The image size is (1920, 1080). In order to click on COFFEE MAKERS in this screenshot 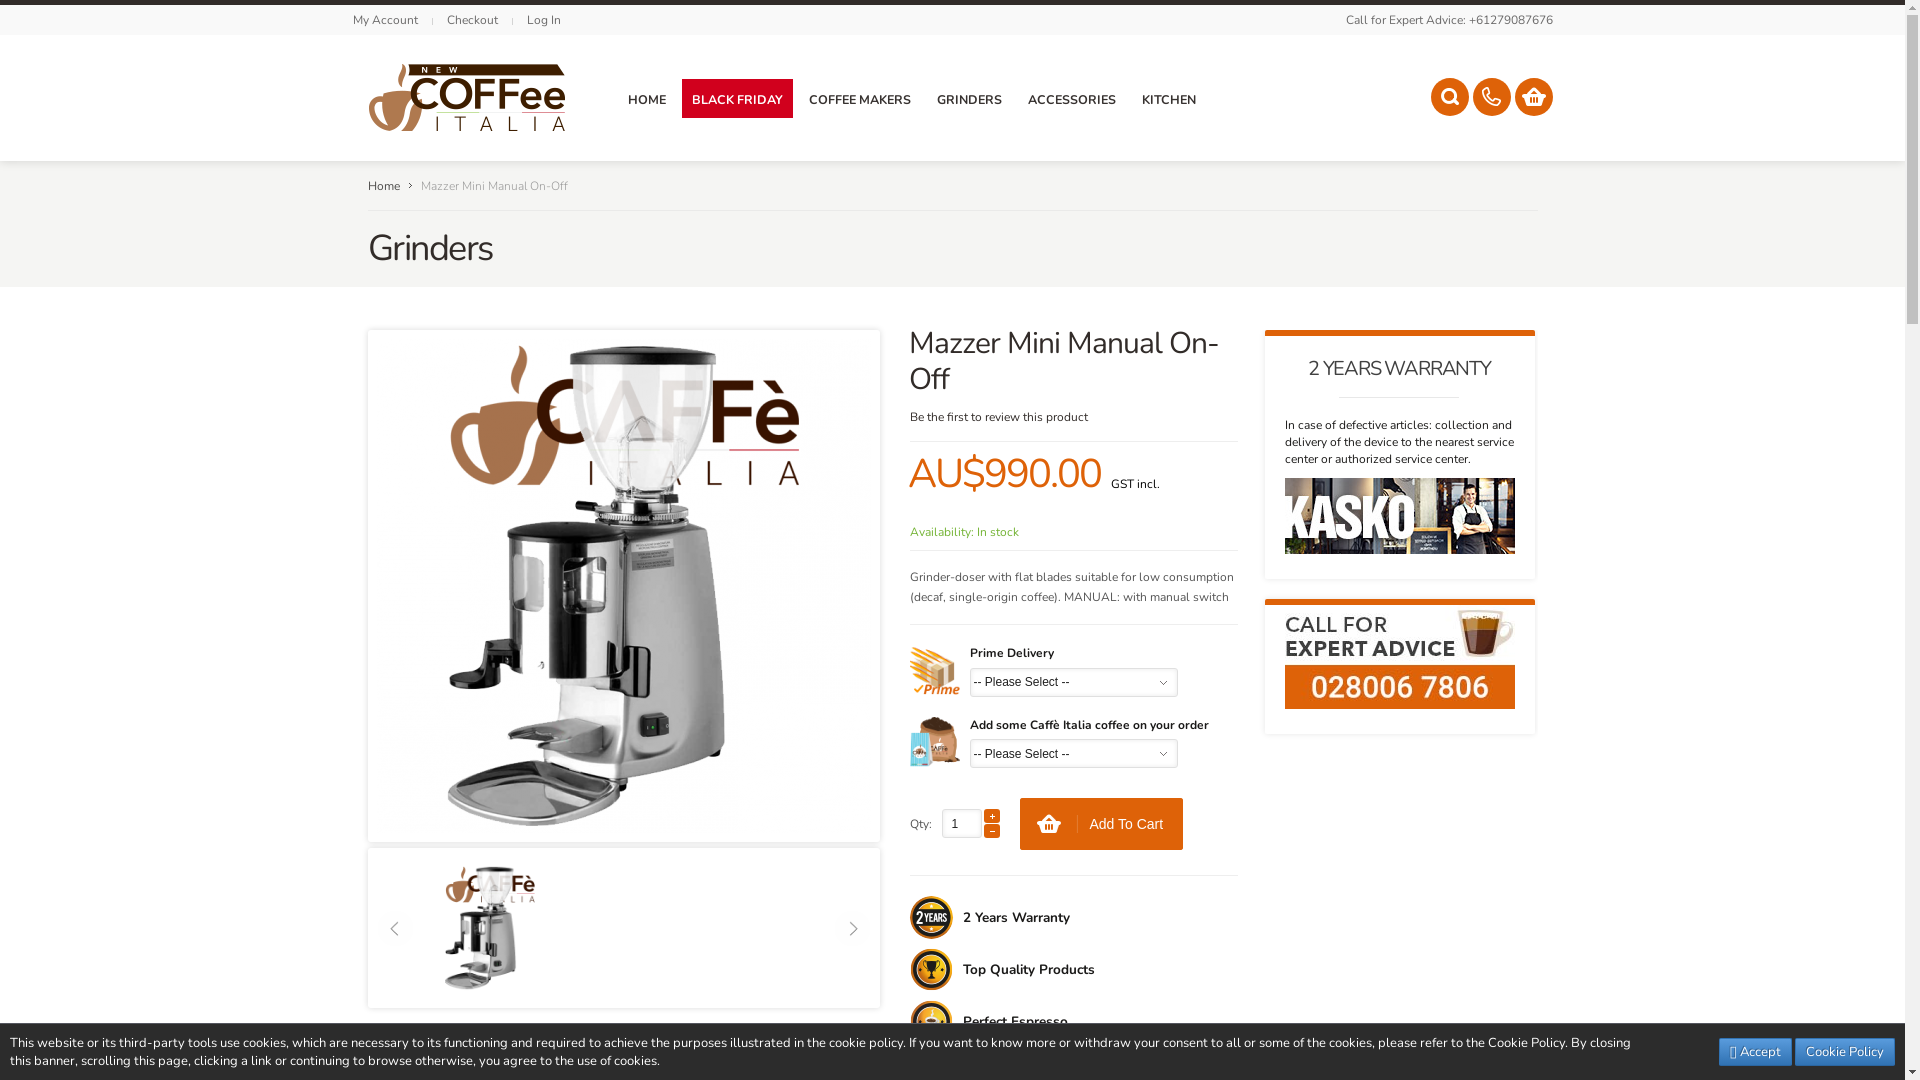, I will do `click(859, 98)`.